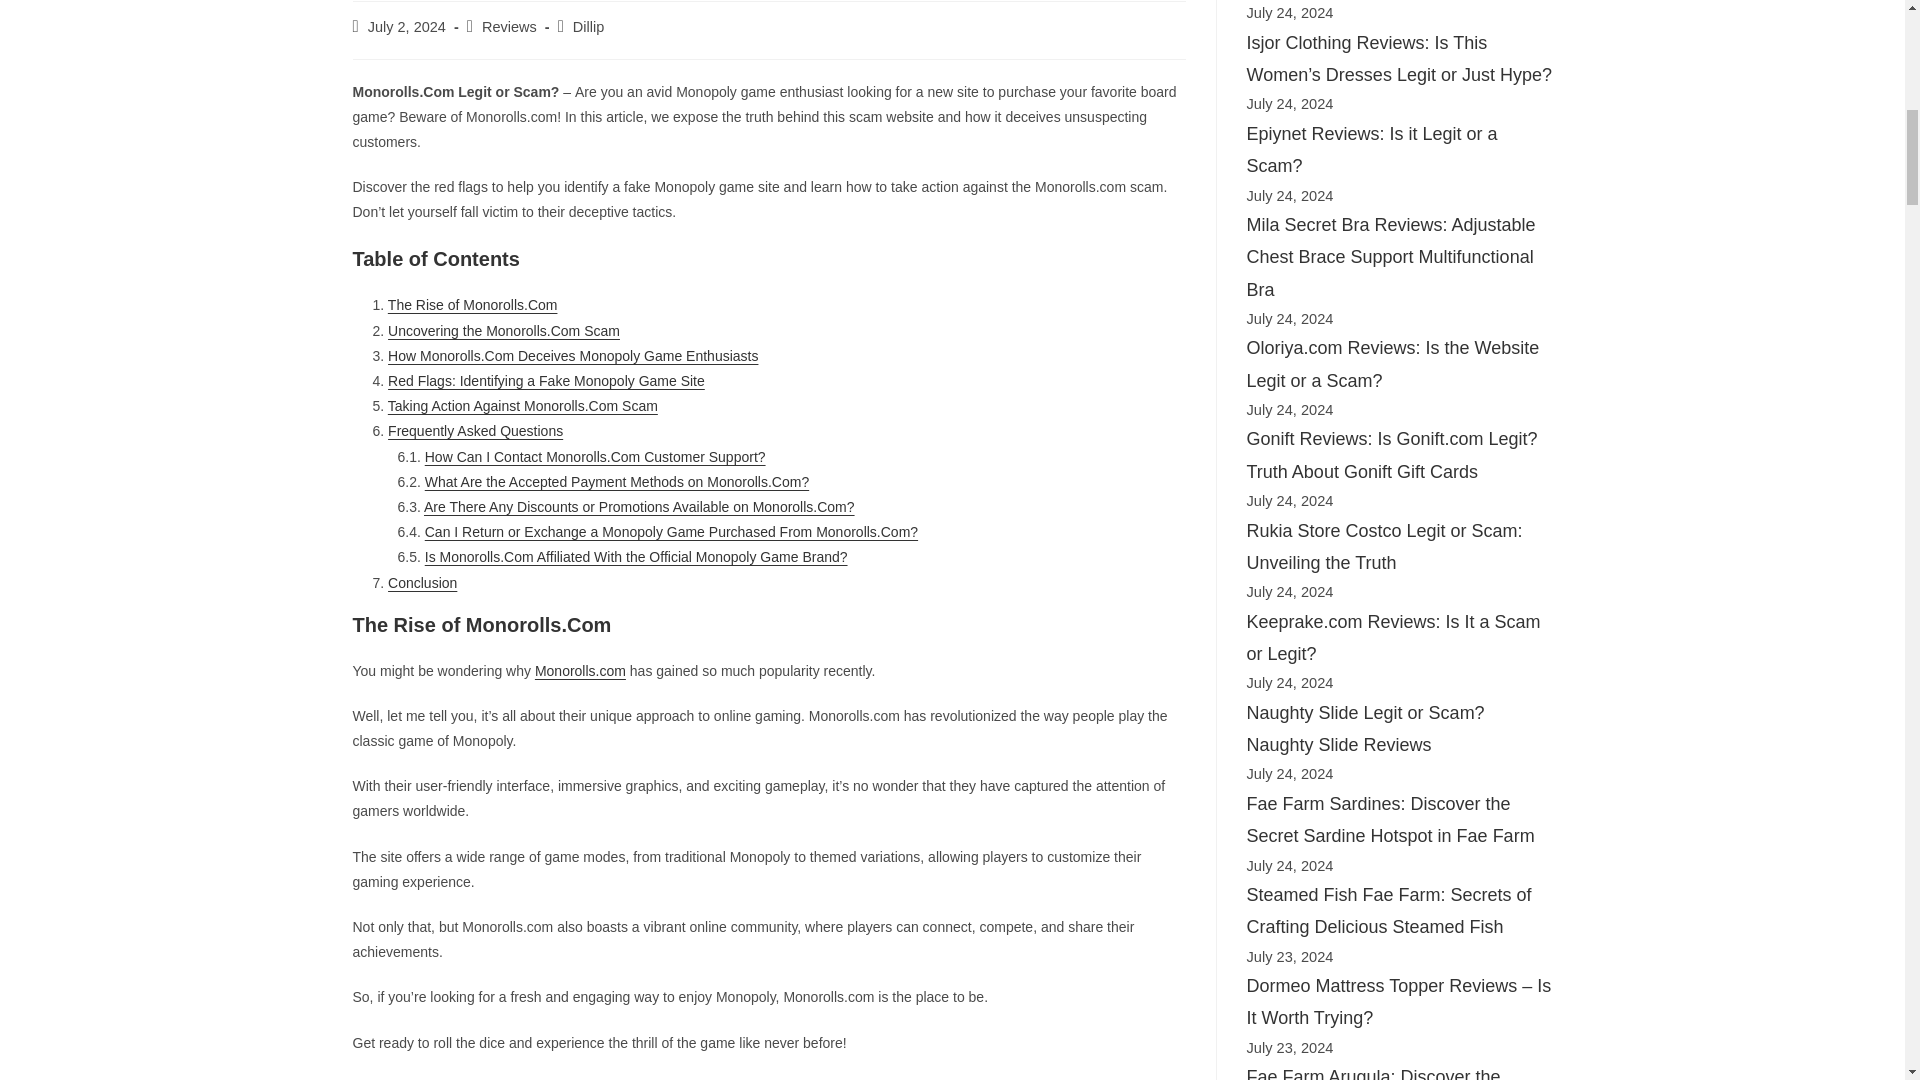  I want to click on Reviews, so click(509, 26).